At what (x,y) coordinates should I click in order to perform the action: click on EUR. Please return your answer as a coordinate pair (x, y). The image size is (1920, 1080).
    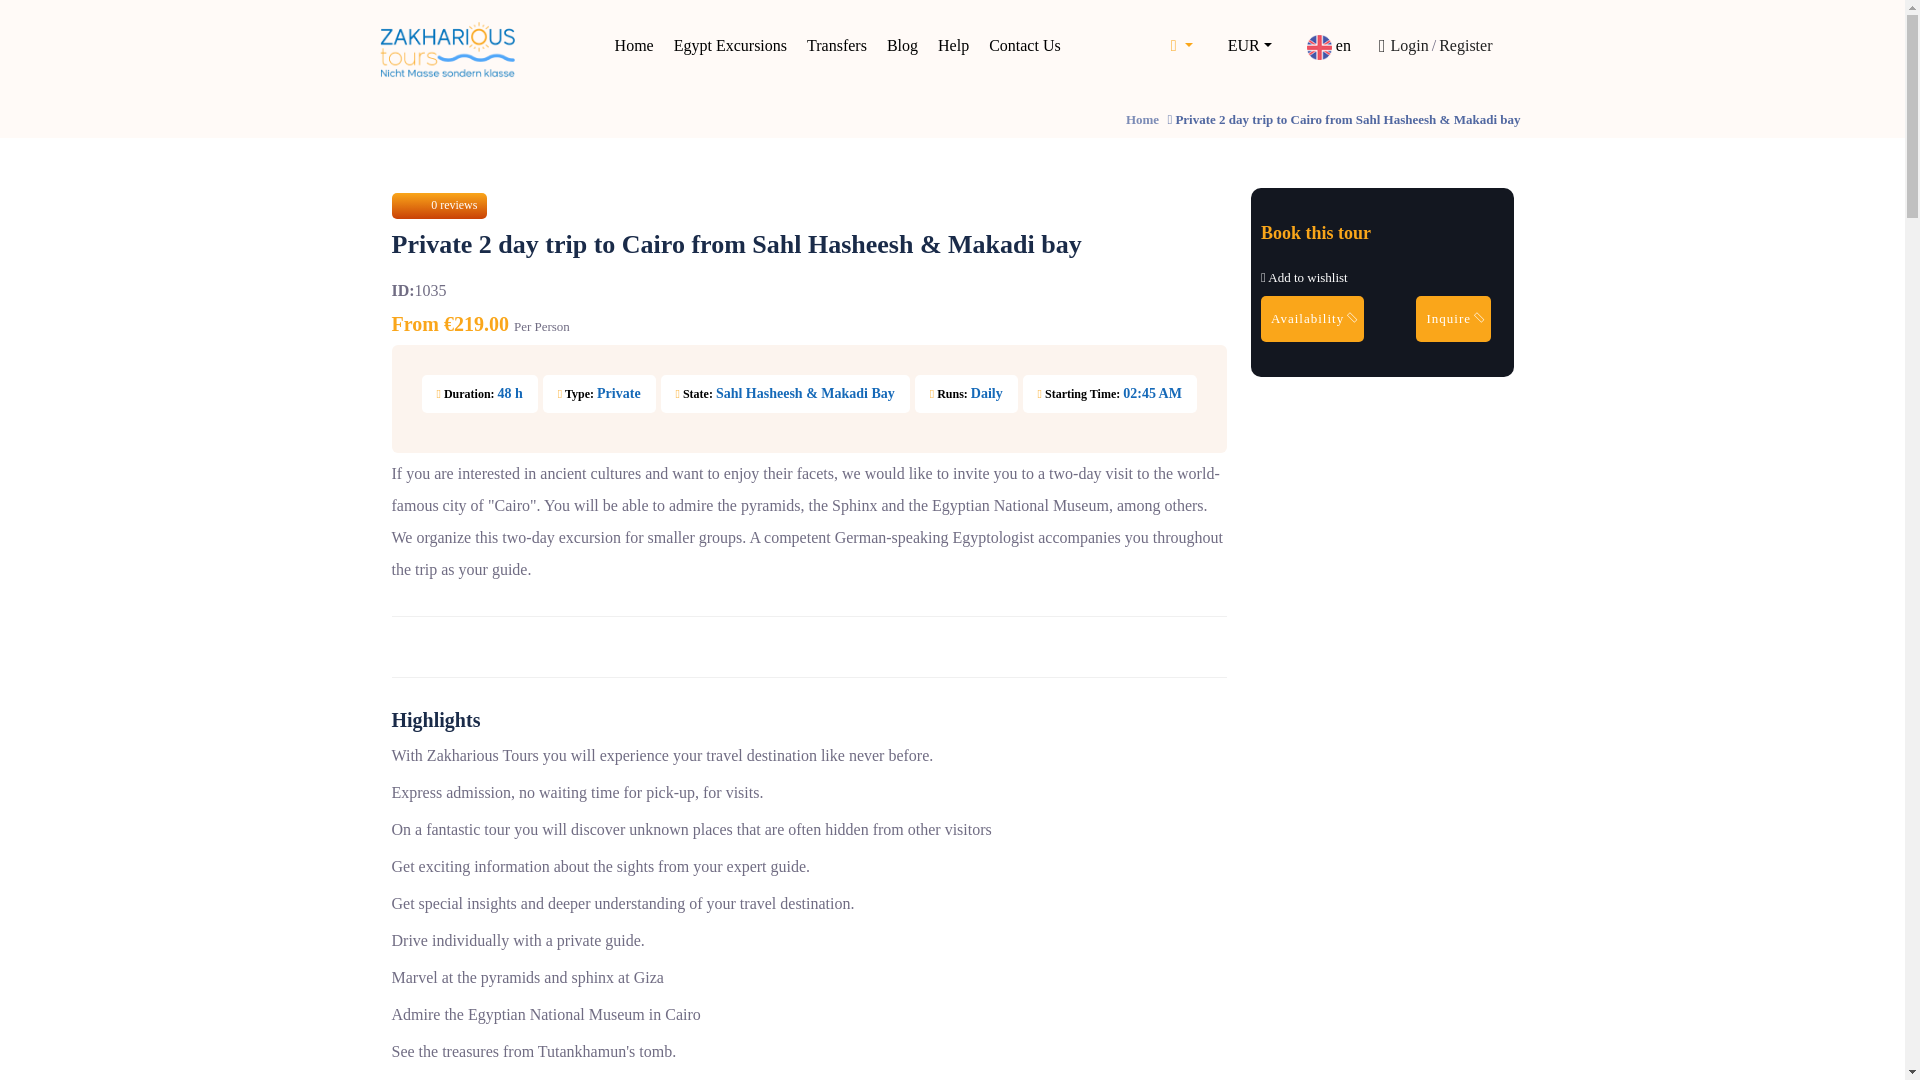
    Looking at the image, I should click on (1250, 46).